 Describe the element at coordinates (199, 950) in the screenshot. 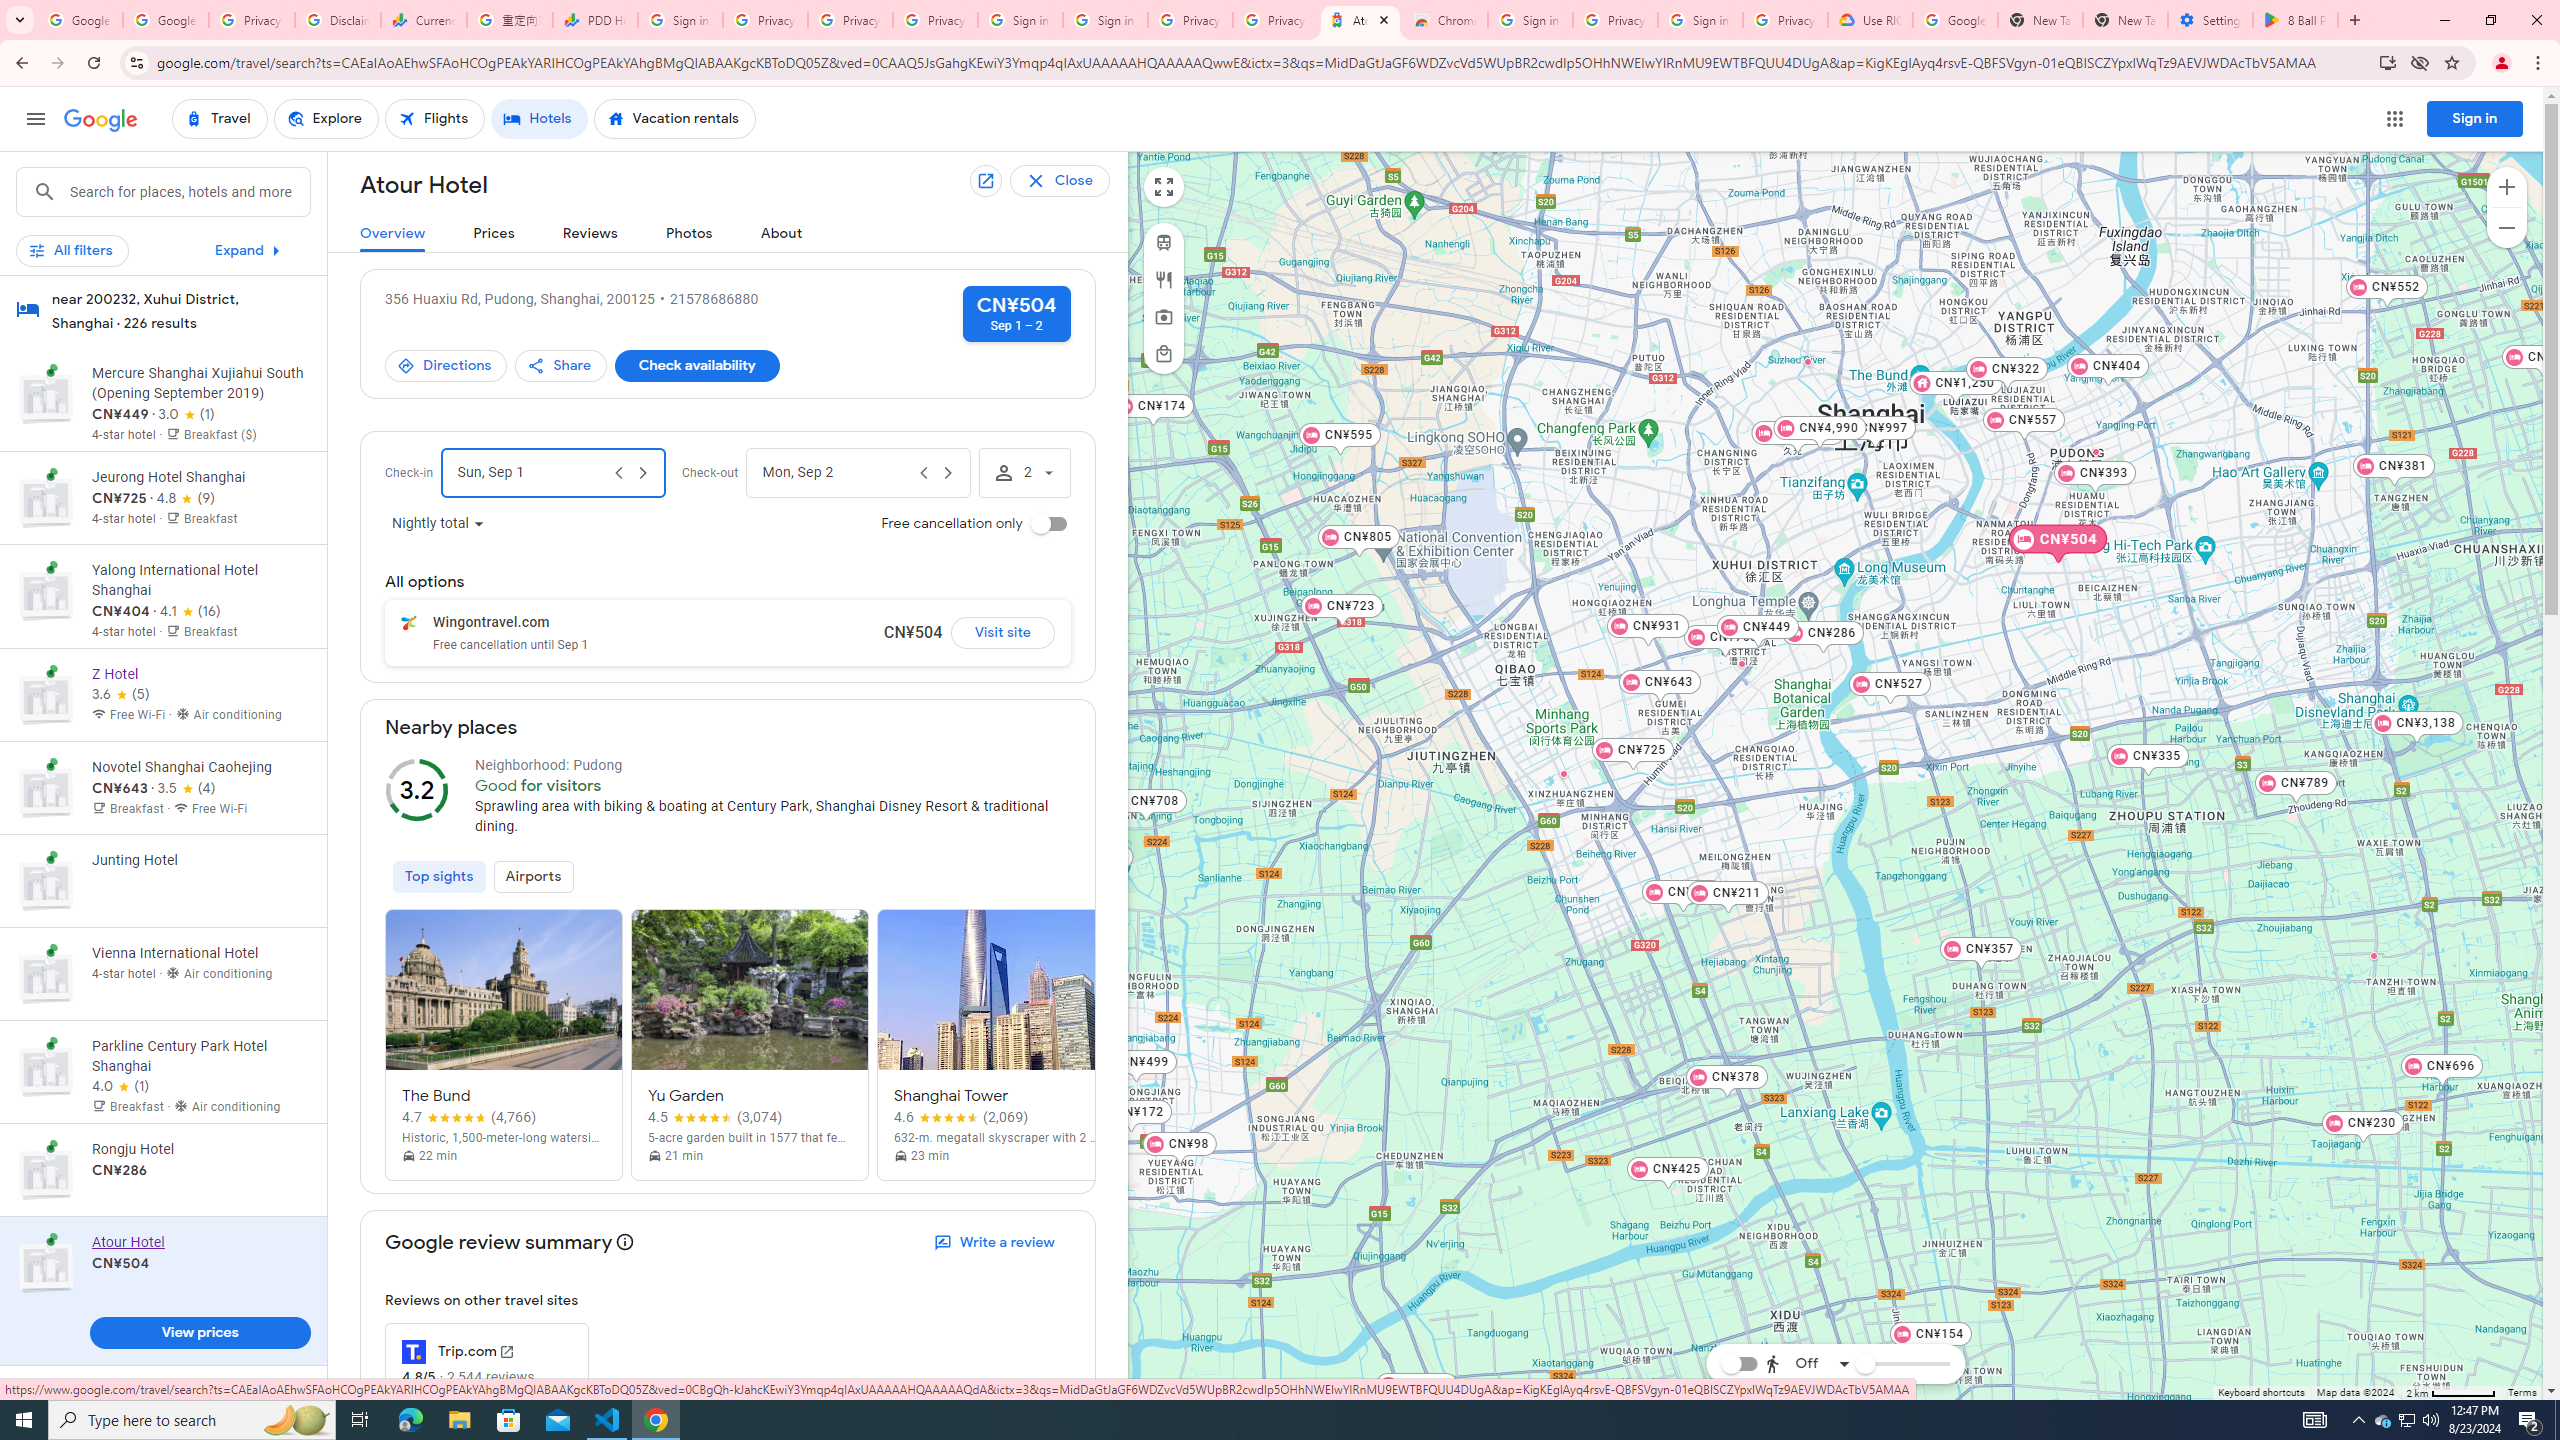

I see `View prices for Junting Hotel` at that location.